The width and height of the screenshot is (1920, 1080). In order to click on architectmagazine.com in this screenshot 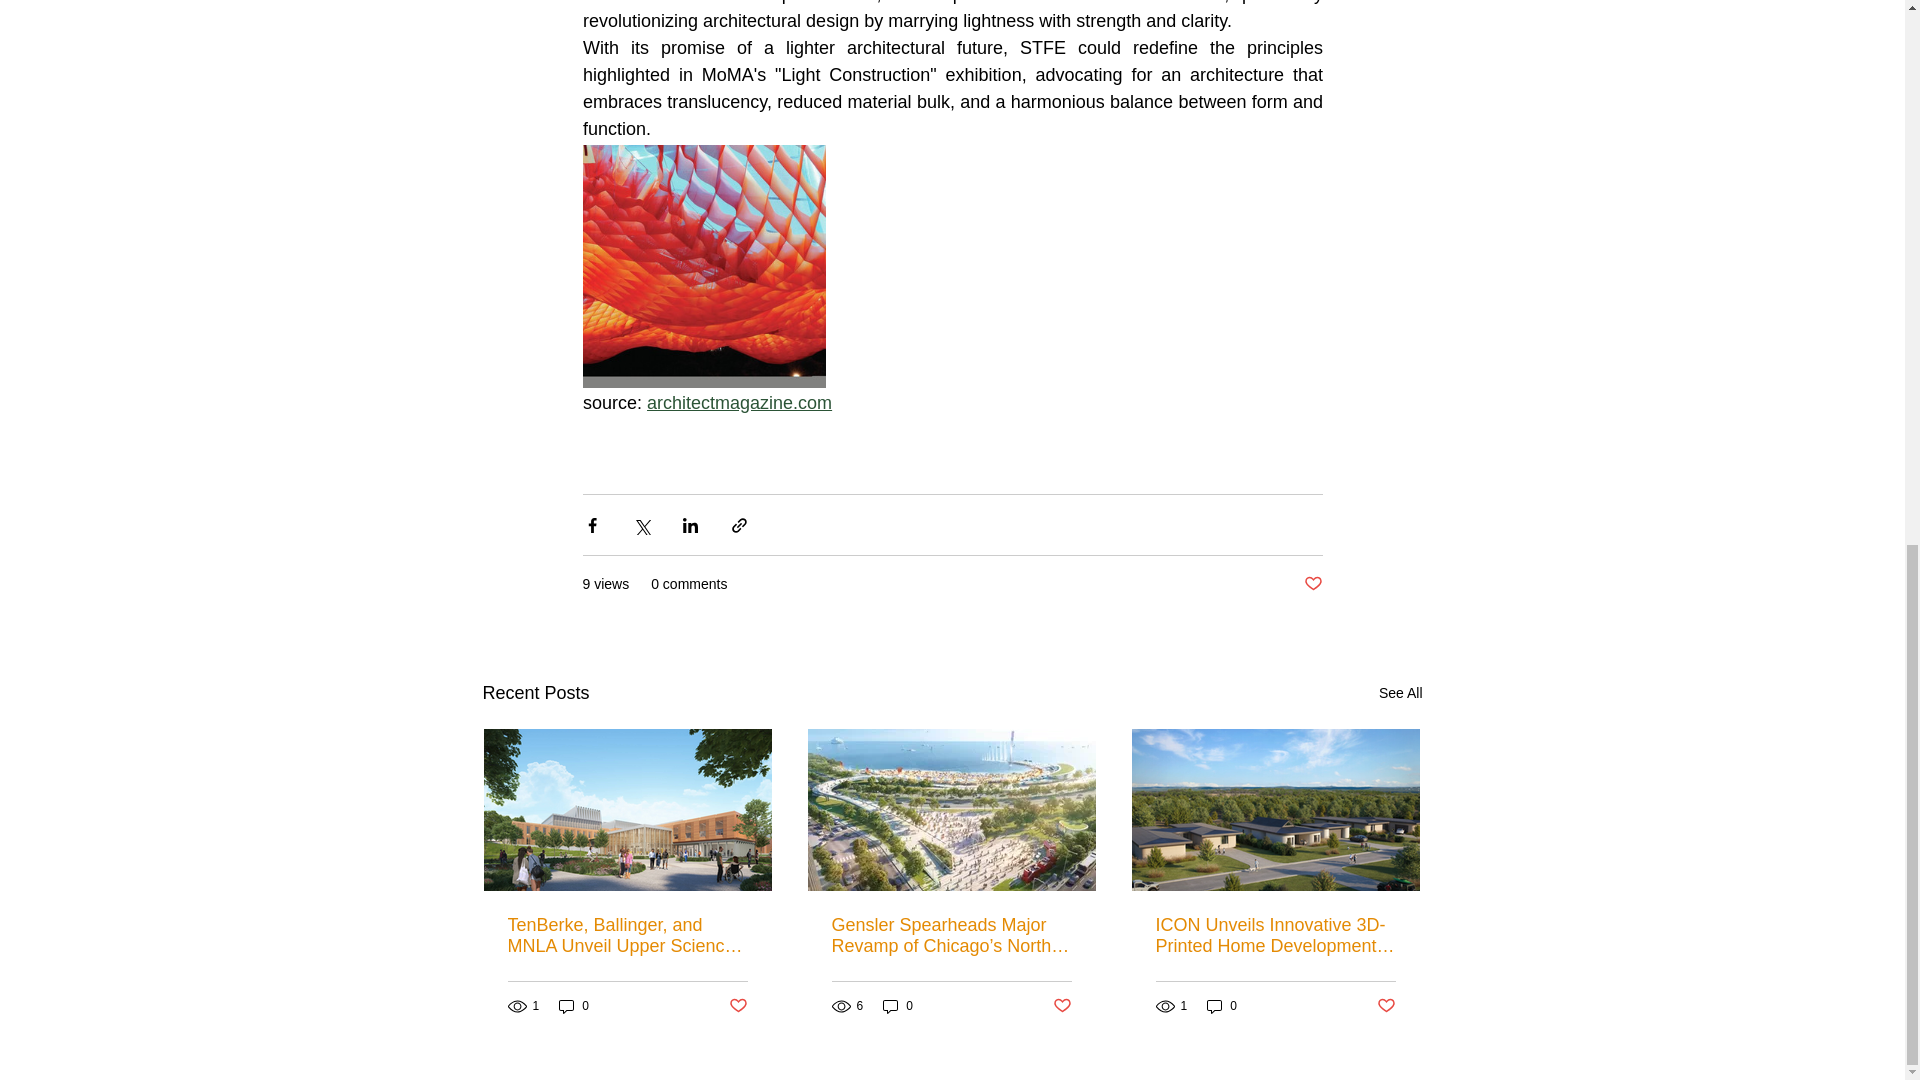, I will do `click(739, 402)`.